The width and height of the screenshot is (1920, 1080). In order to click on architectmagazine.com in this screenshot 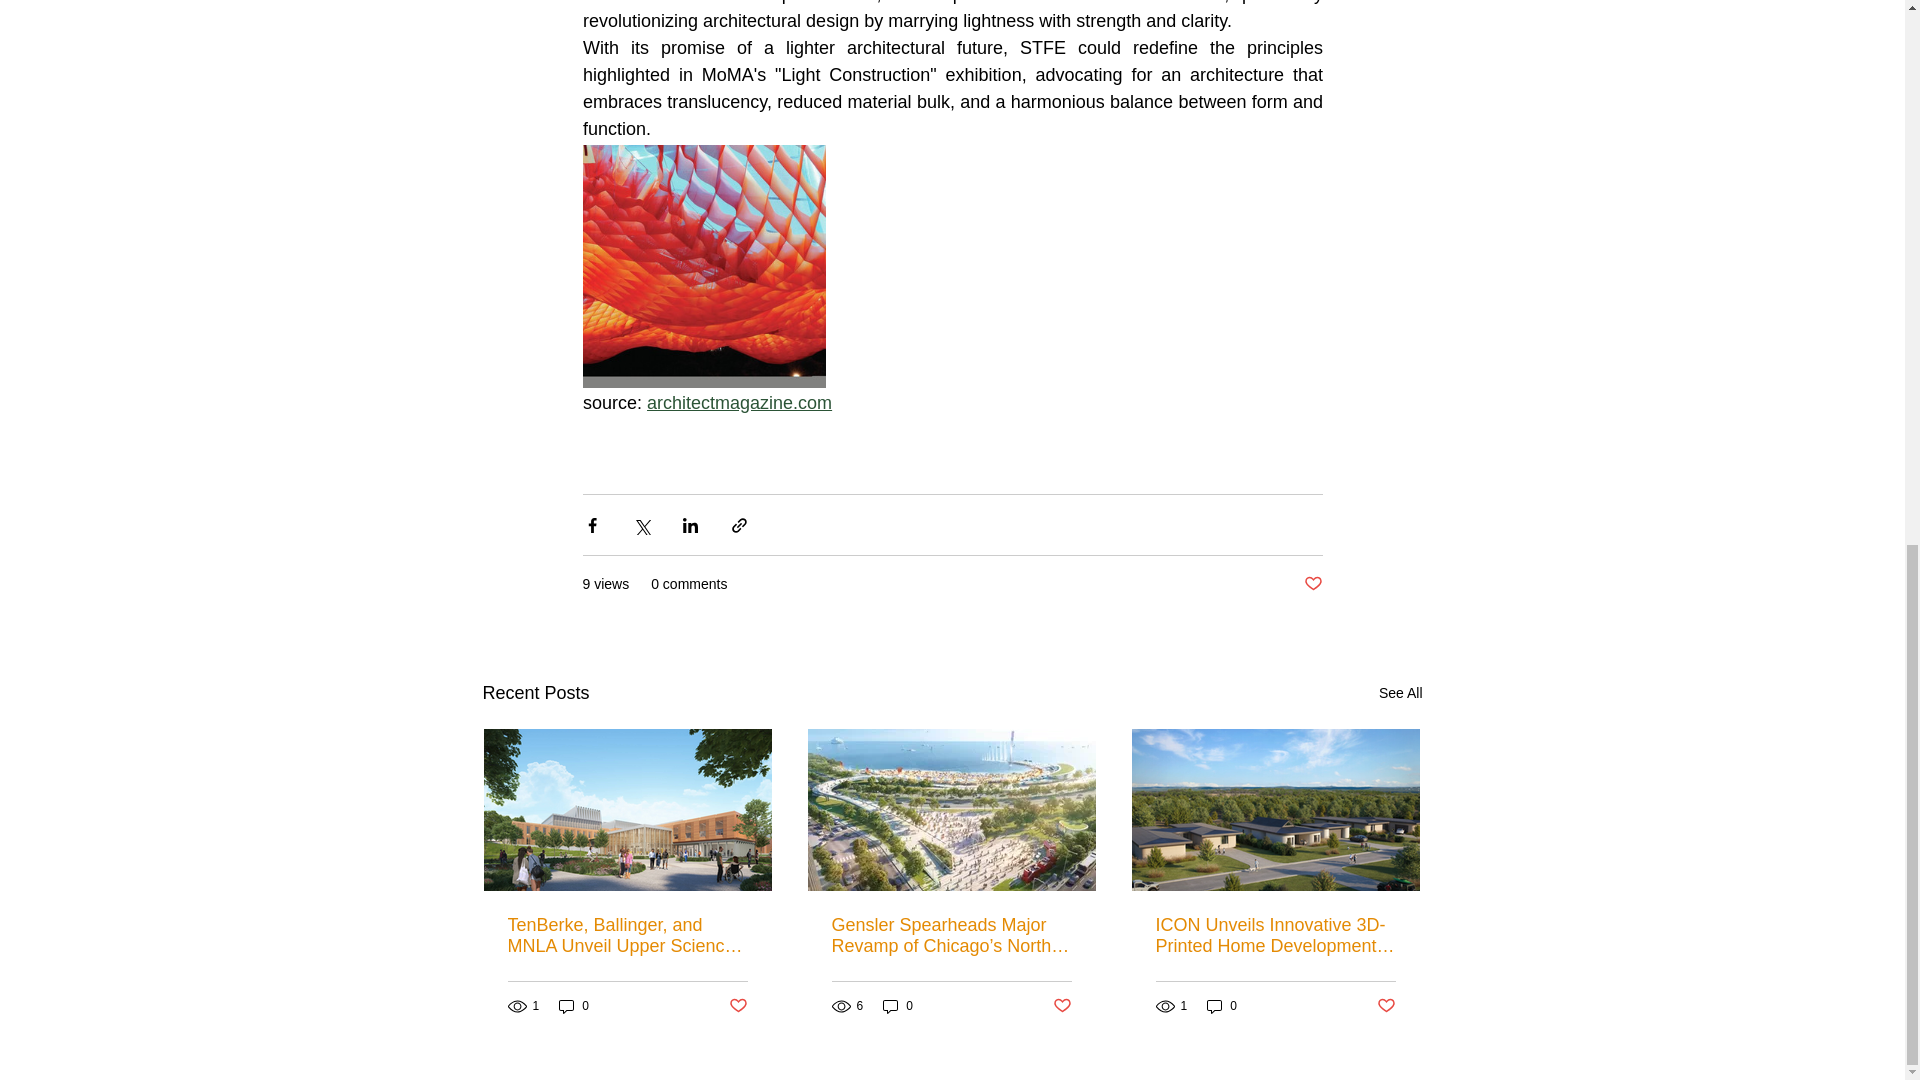, I will do `click(739, 402)`.